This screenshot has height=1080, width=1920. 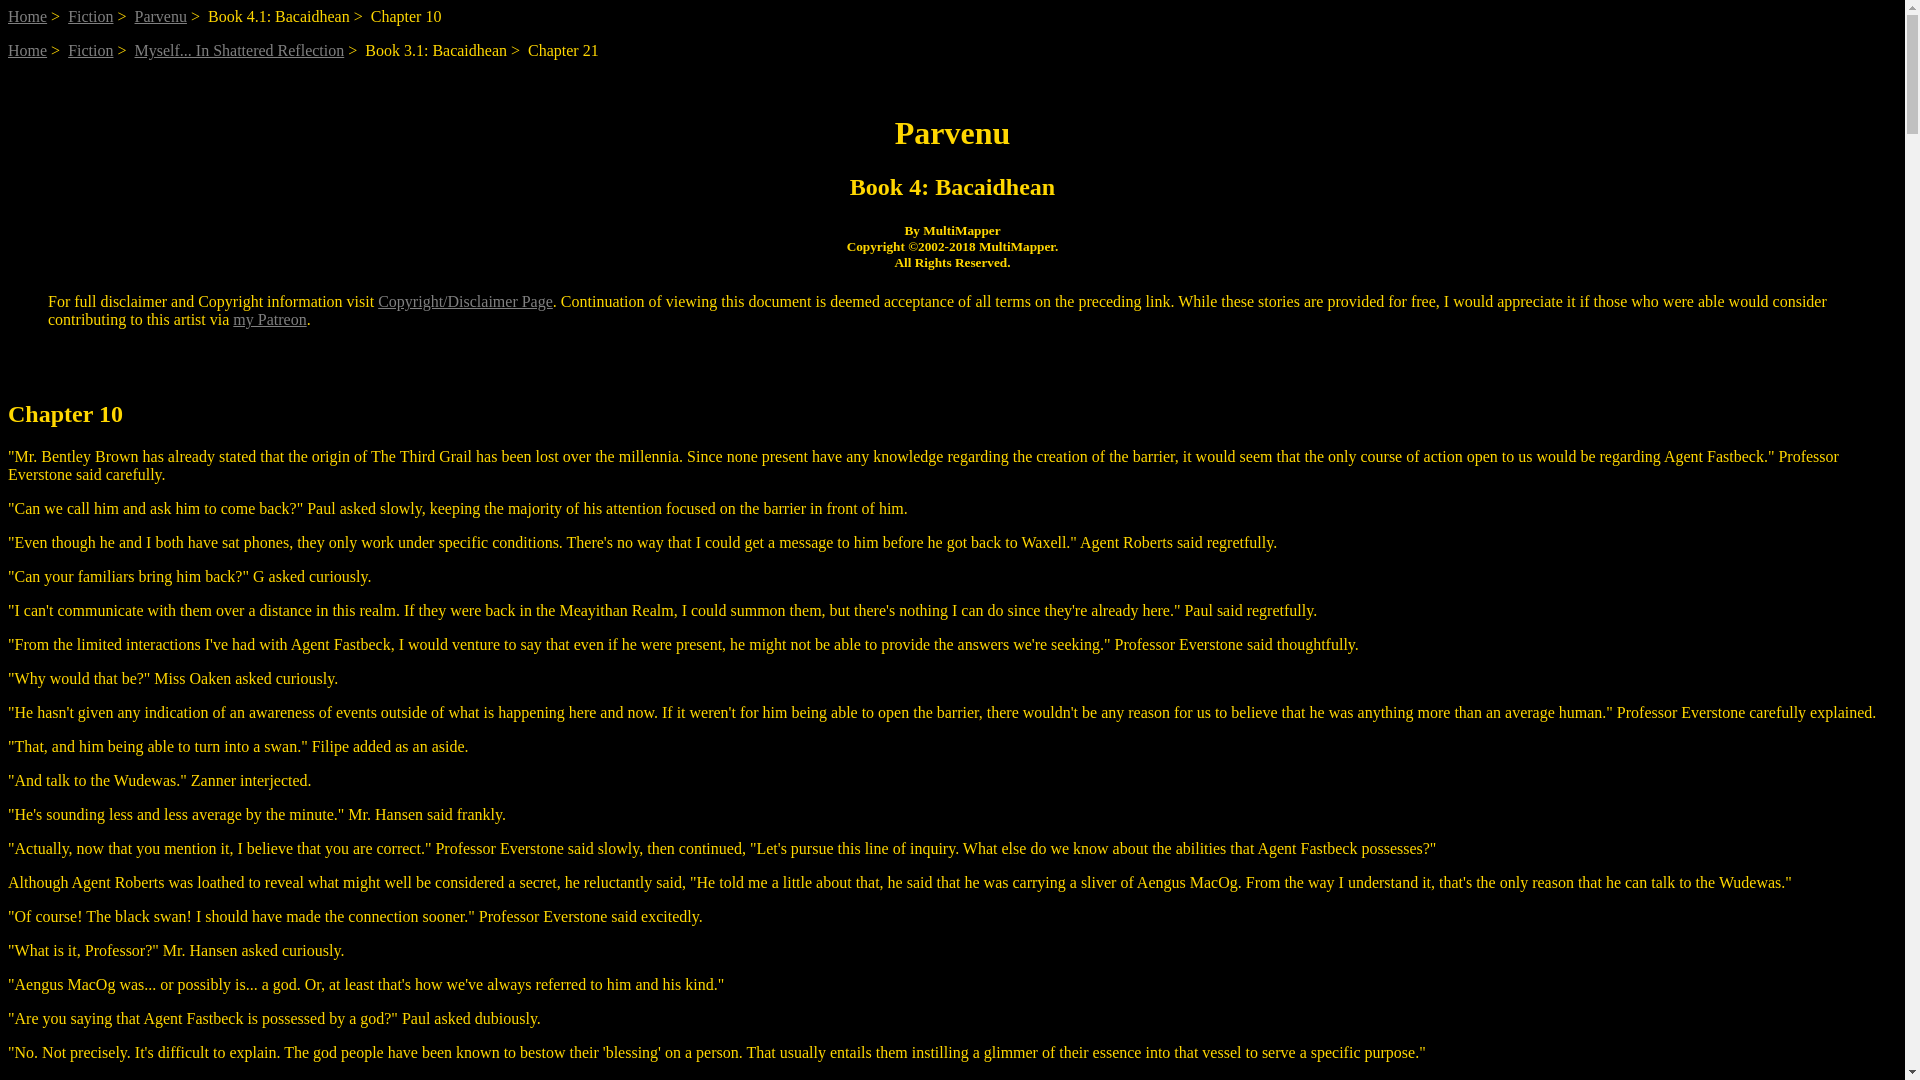 I want to click on Home, so click(x=26, y=16).